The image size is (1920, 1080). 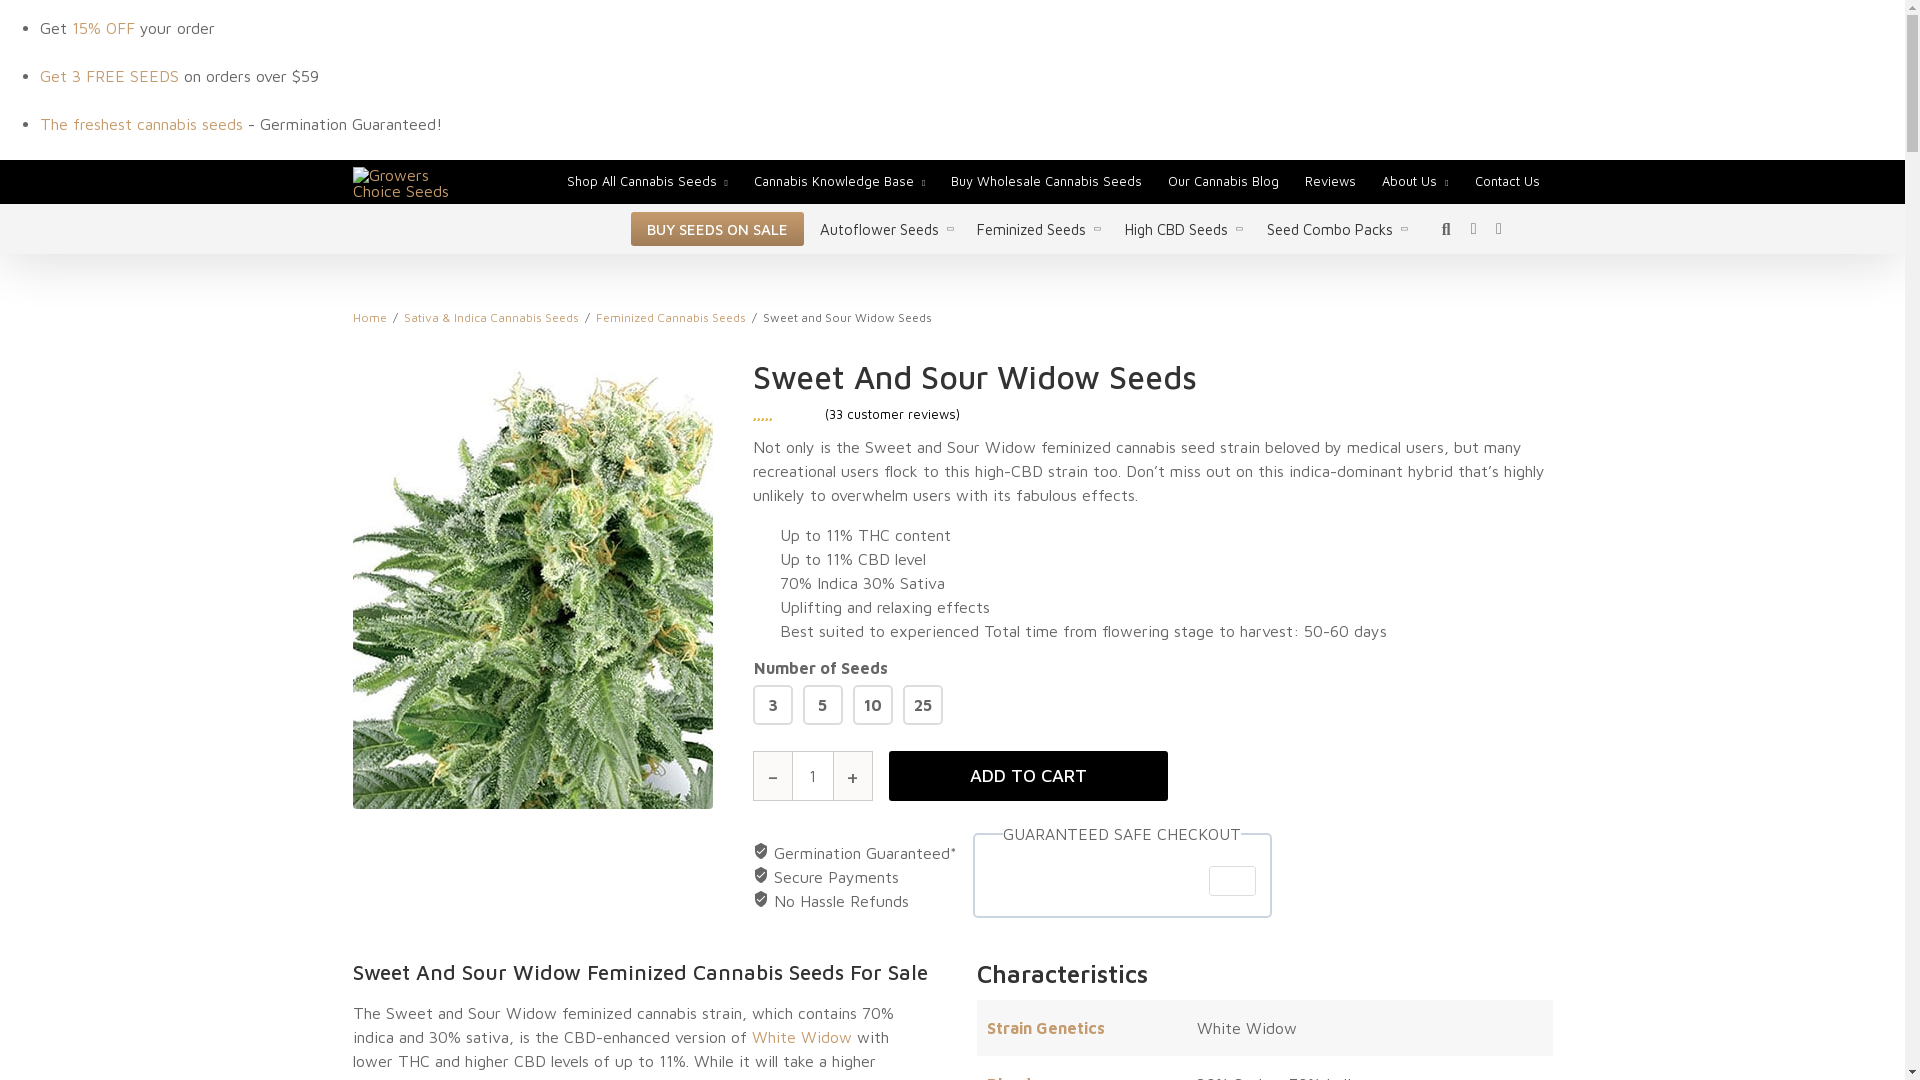 What do you see at coordinates (642, 181) in the screenshot?
I see `Shop All Cannabis Seeds` at bounding box center [642, 181].